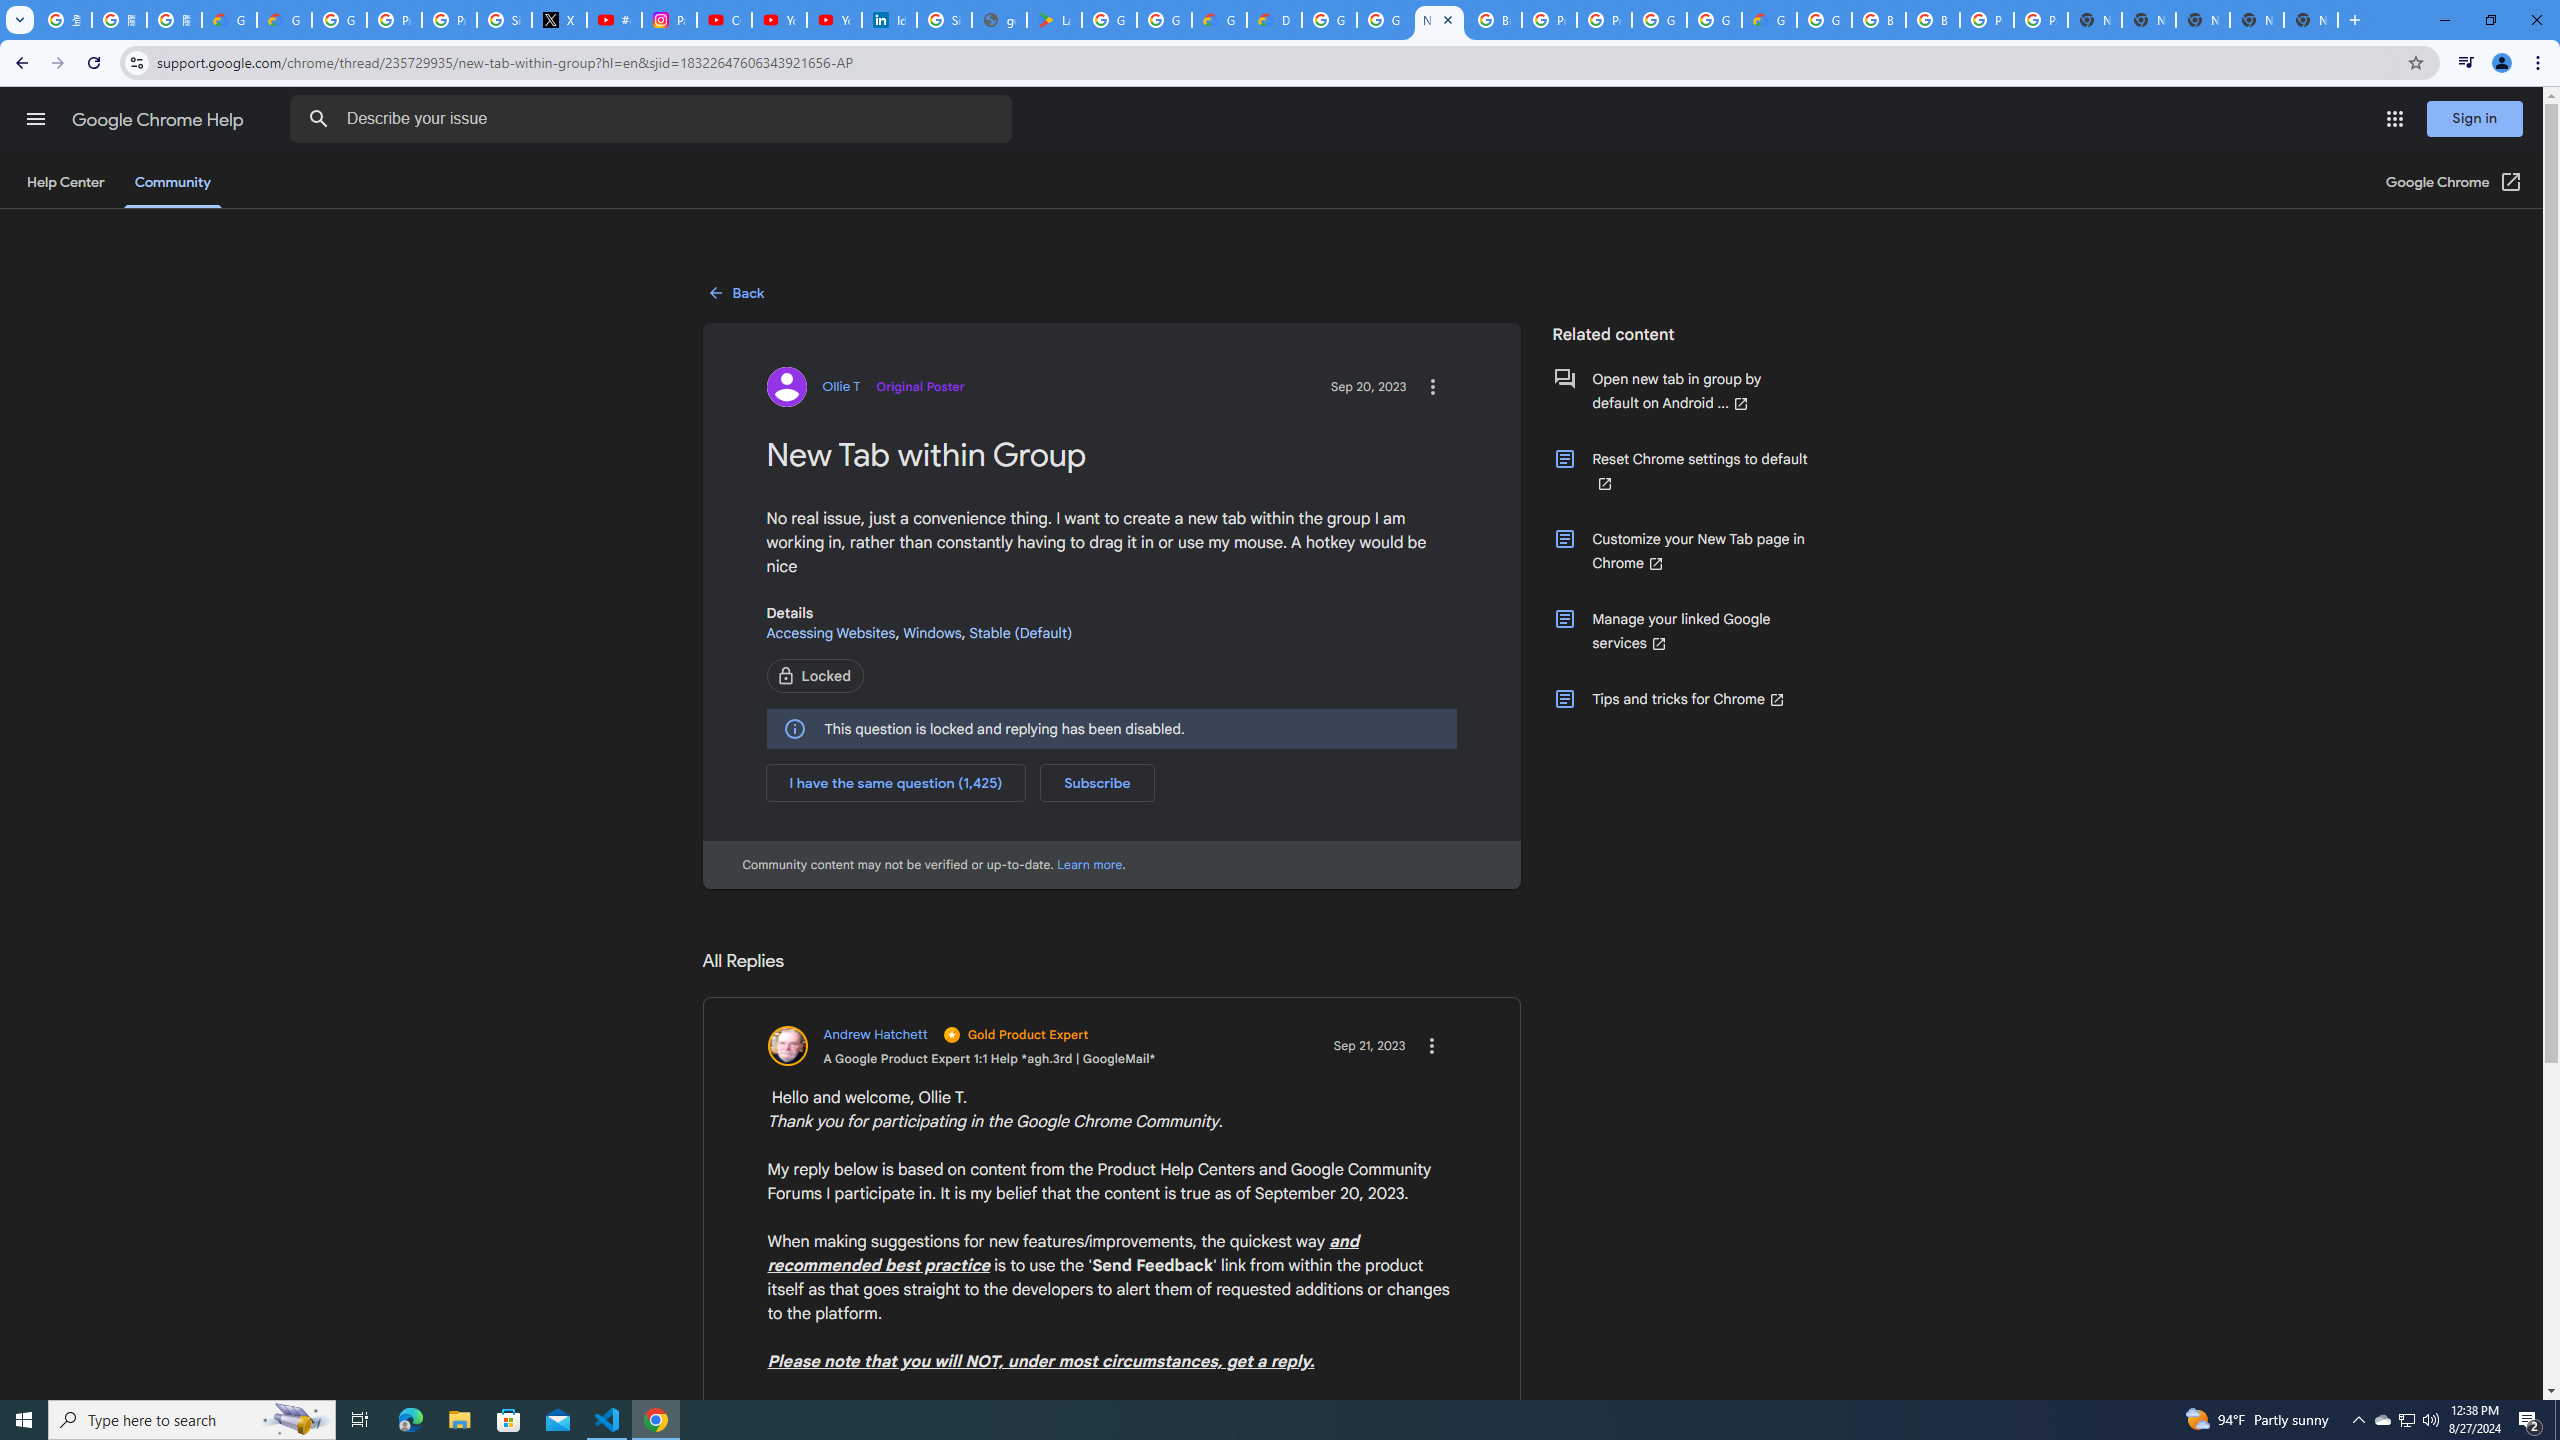 This screenshot has height=1440, width=2560. What do you see at coordinates (1164, 20) in the screenshot?
I see `Google Workspace - Specific Terms` at bounding box center [1164, 20].